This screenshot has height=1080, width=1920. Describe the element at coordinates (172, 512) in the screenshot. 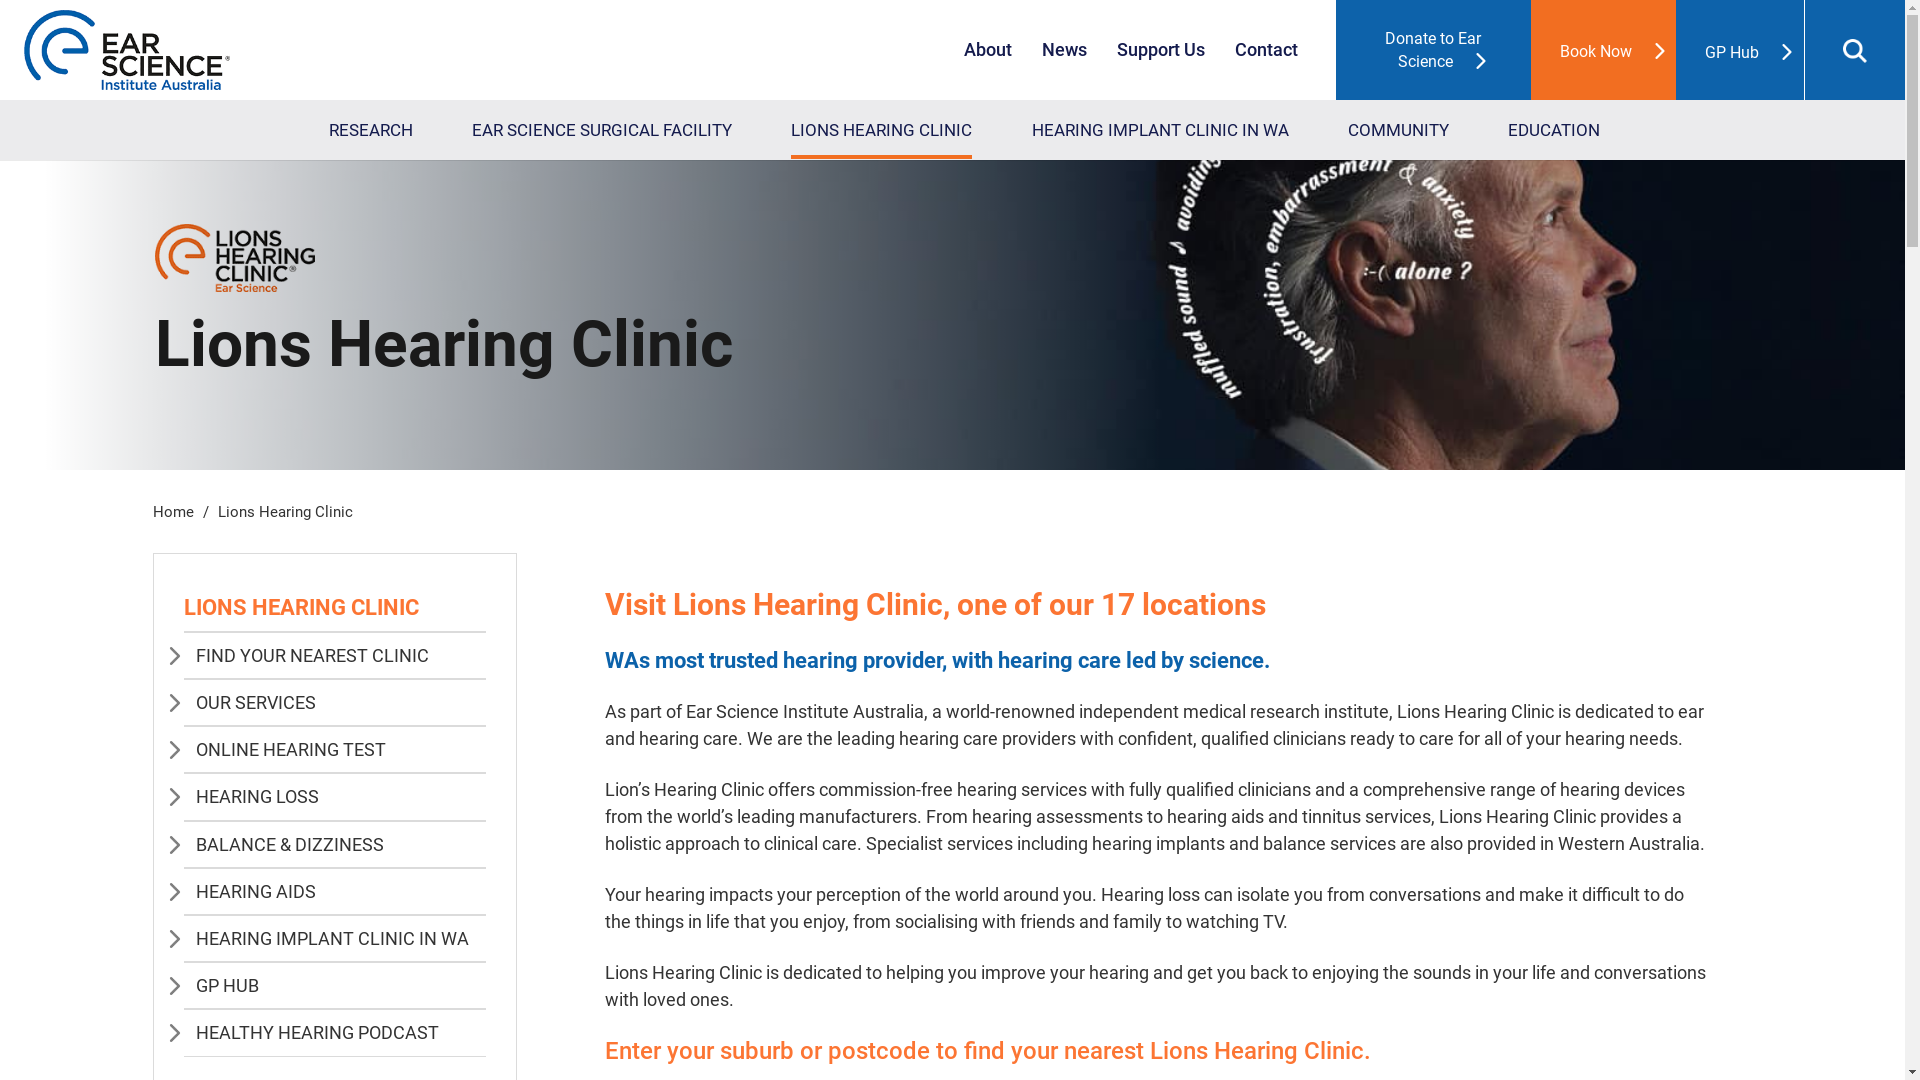

I see `Home` at that location.